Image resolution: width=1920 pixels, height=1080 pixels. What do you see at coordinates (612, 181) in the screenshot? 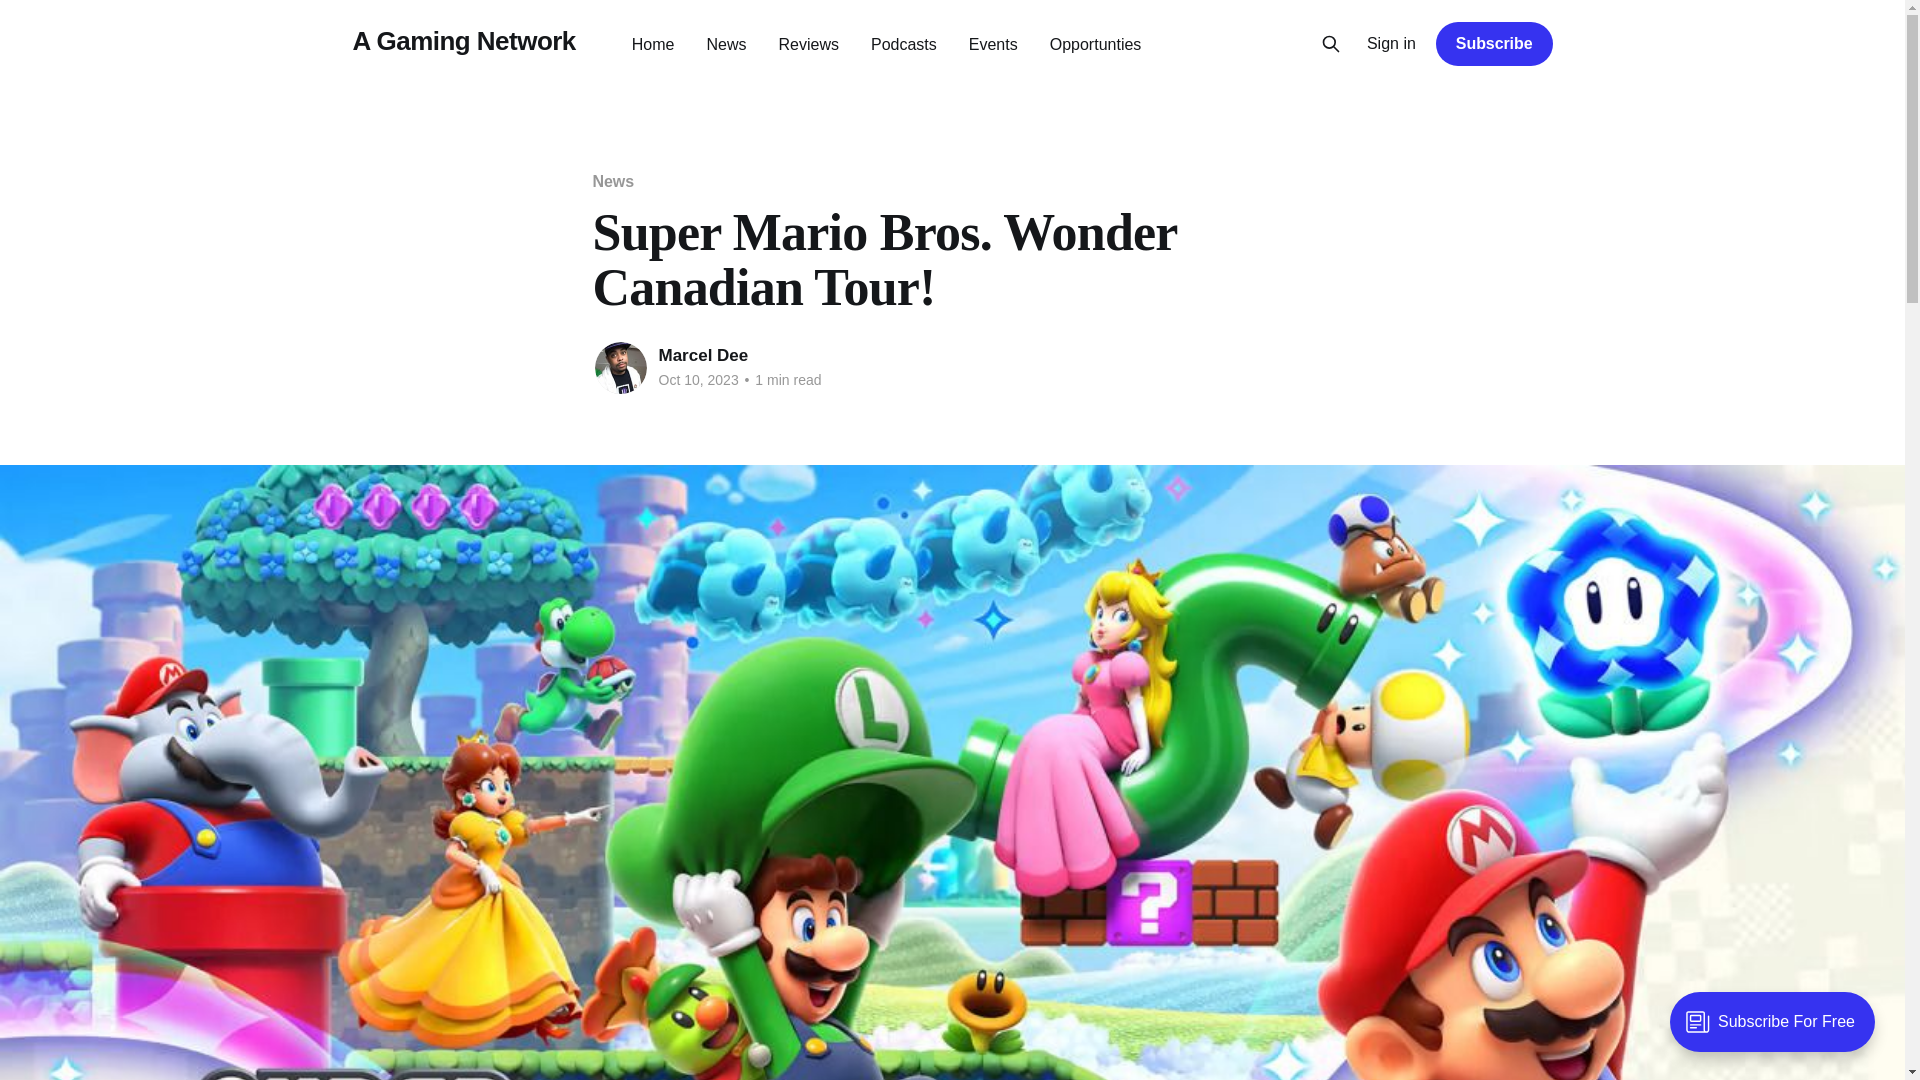
I see `News` at bounding box center [612, 181].